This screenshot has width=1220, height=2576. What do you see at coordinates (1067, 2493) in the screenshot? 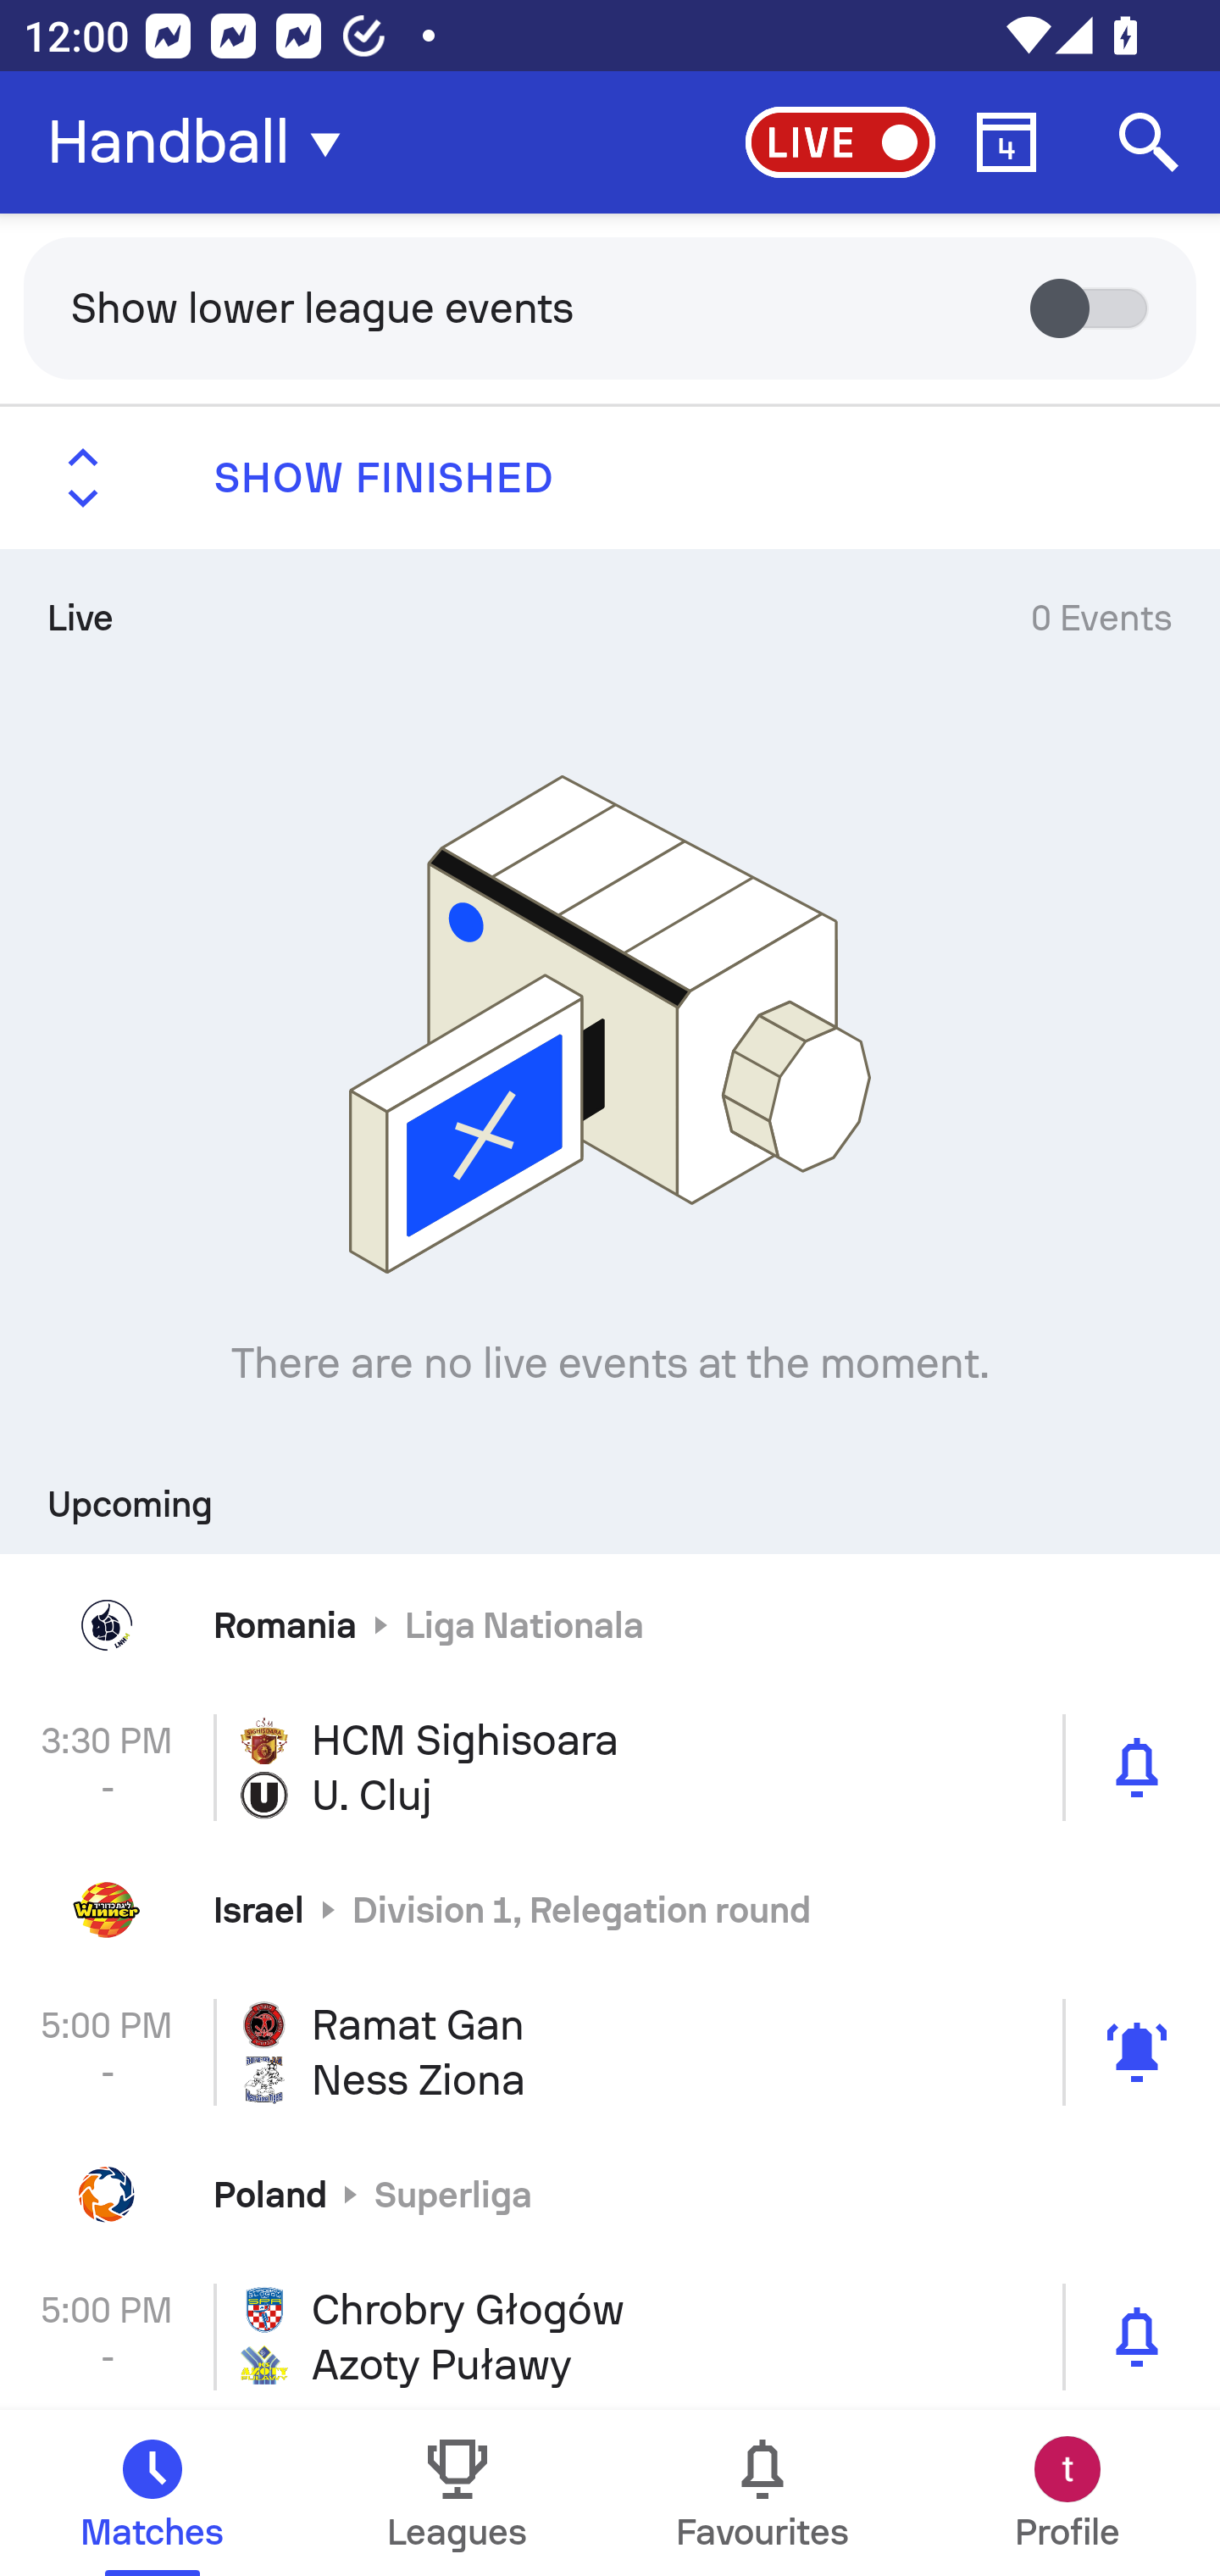
I see `Profile` at bounding box center [1067, 2493].